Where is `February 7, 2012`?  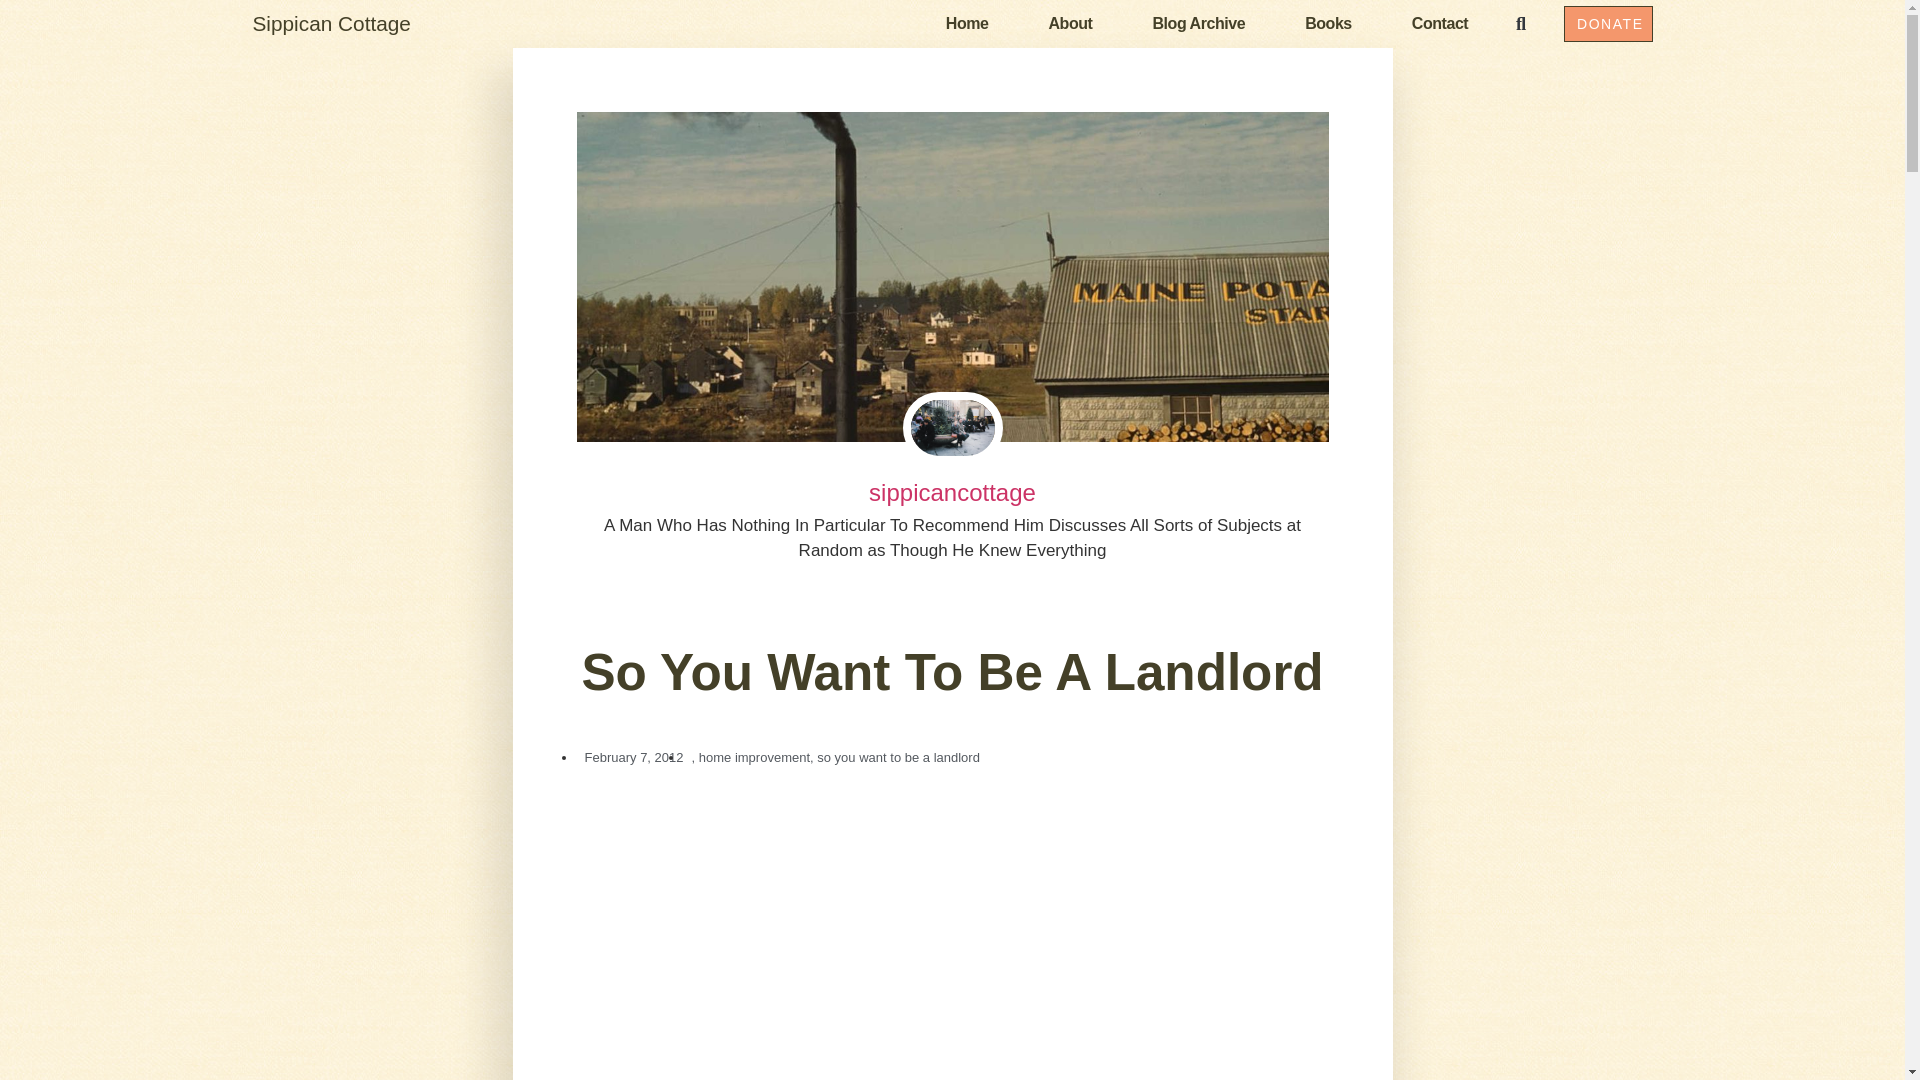 February 7, 2012 is located at coordinates (630, 756).